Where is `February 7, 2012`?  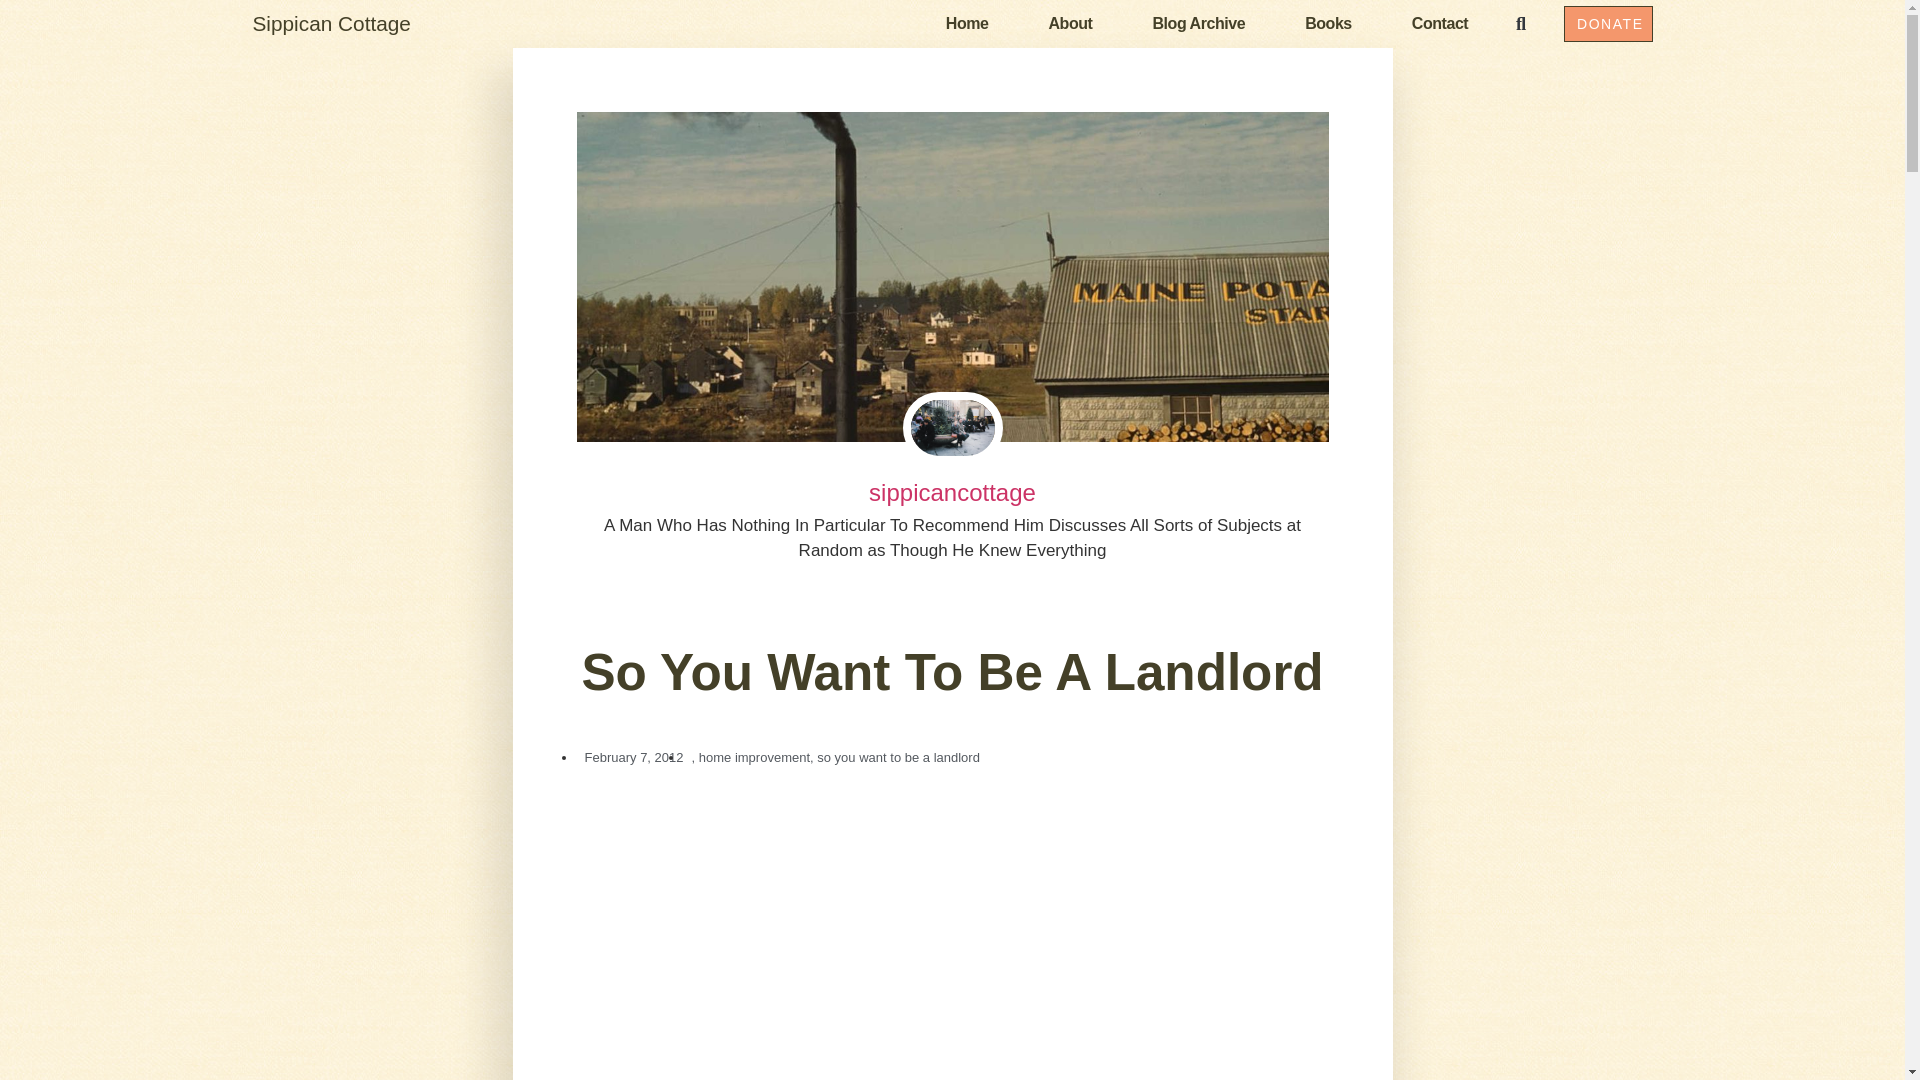 February 7, 2012 is located at coordinates (630, 756).